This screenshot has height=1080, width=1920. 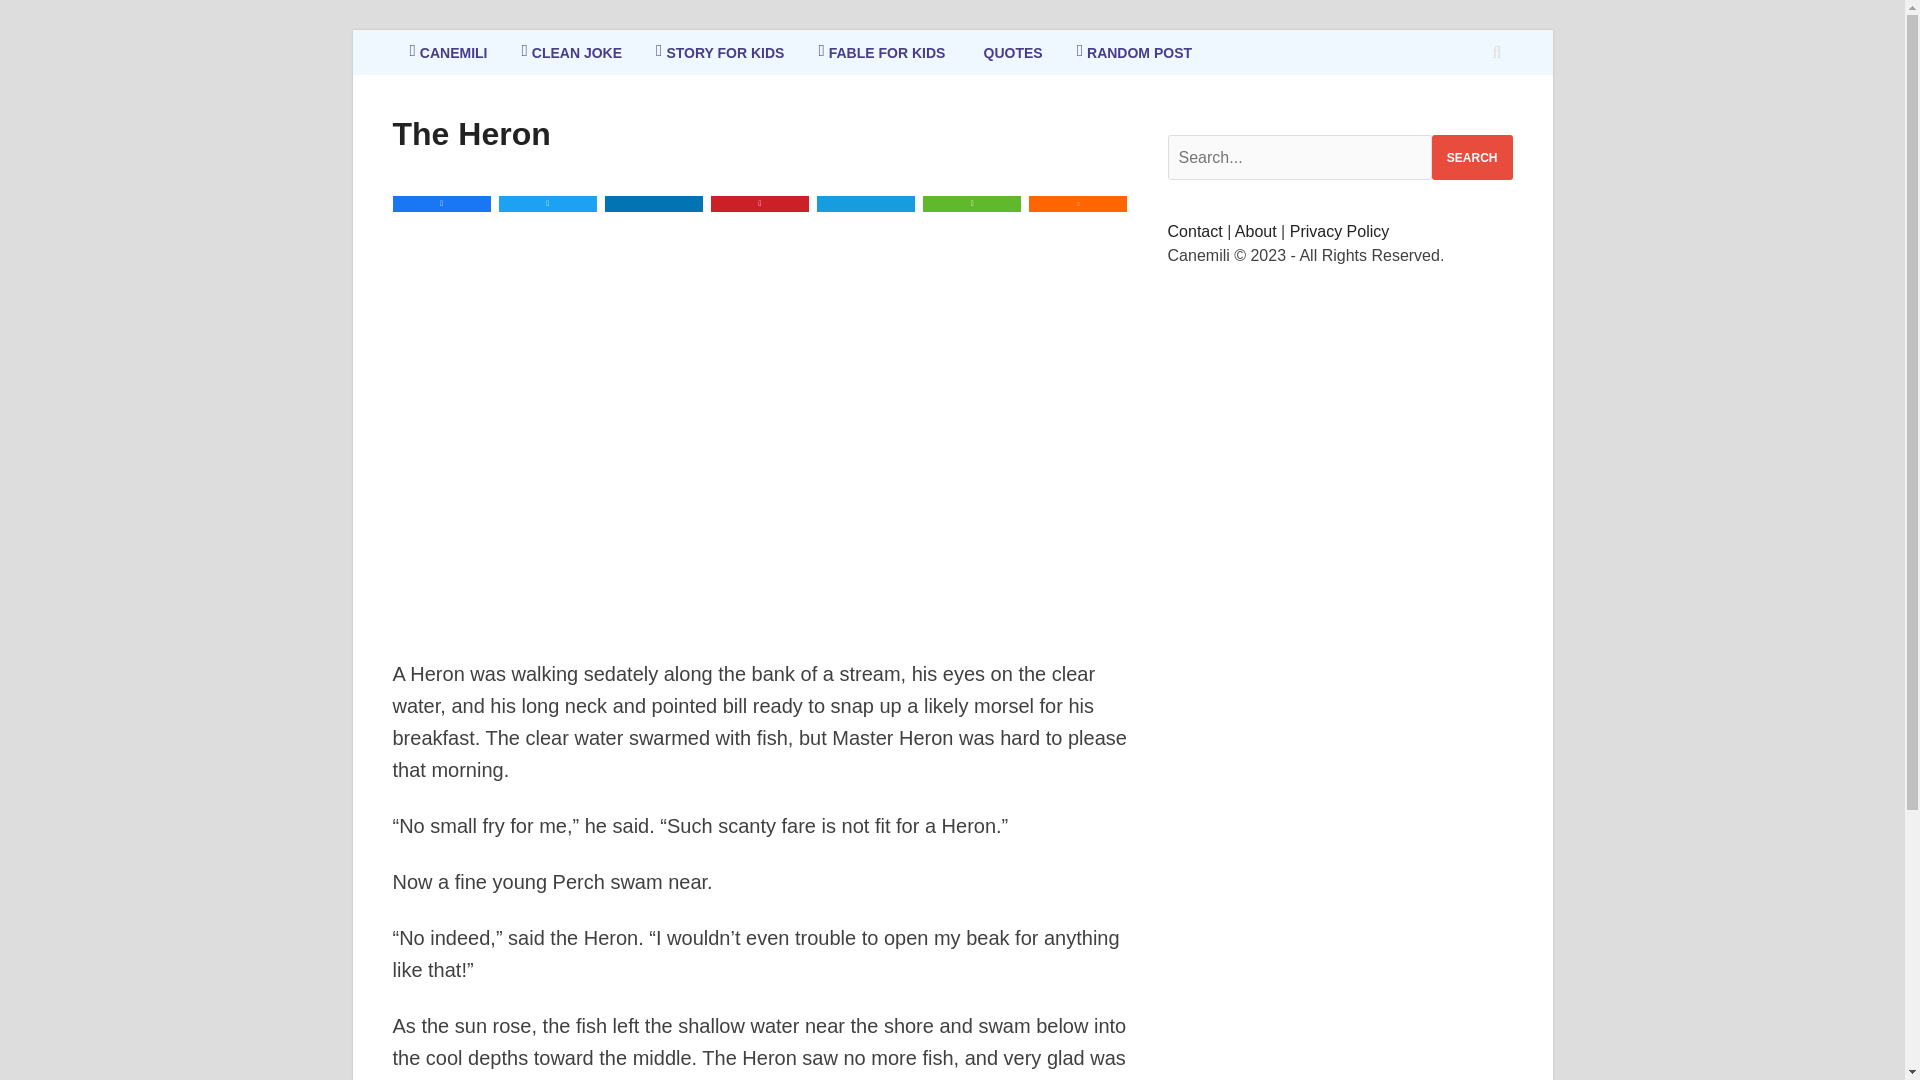 What do you see at coordinates (447, 52) in the screenshot?
I see `CANEMILI` at bounding box center [447, 52].